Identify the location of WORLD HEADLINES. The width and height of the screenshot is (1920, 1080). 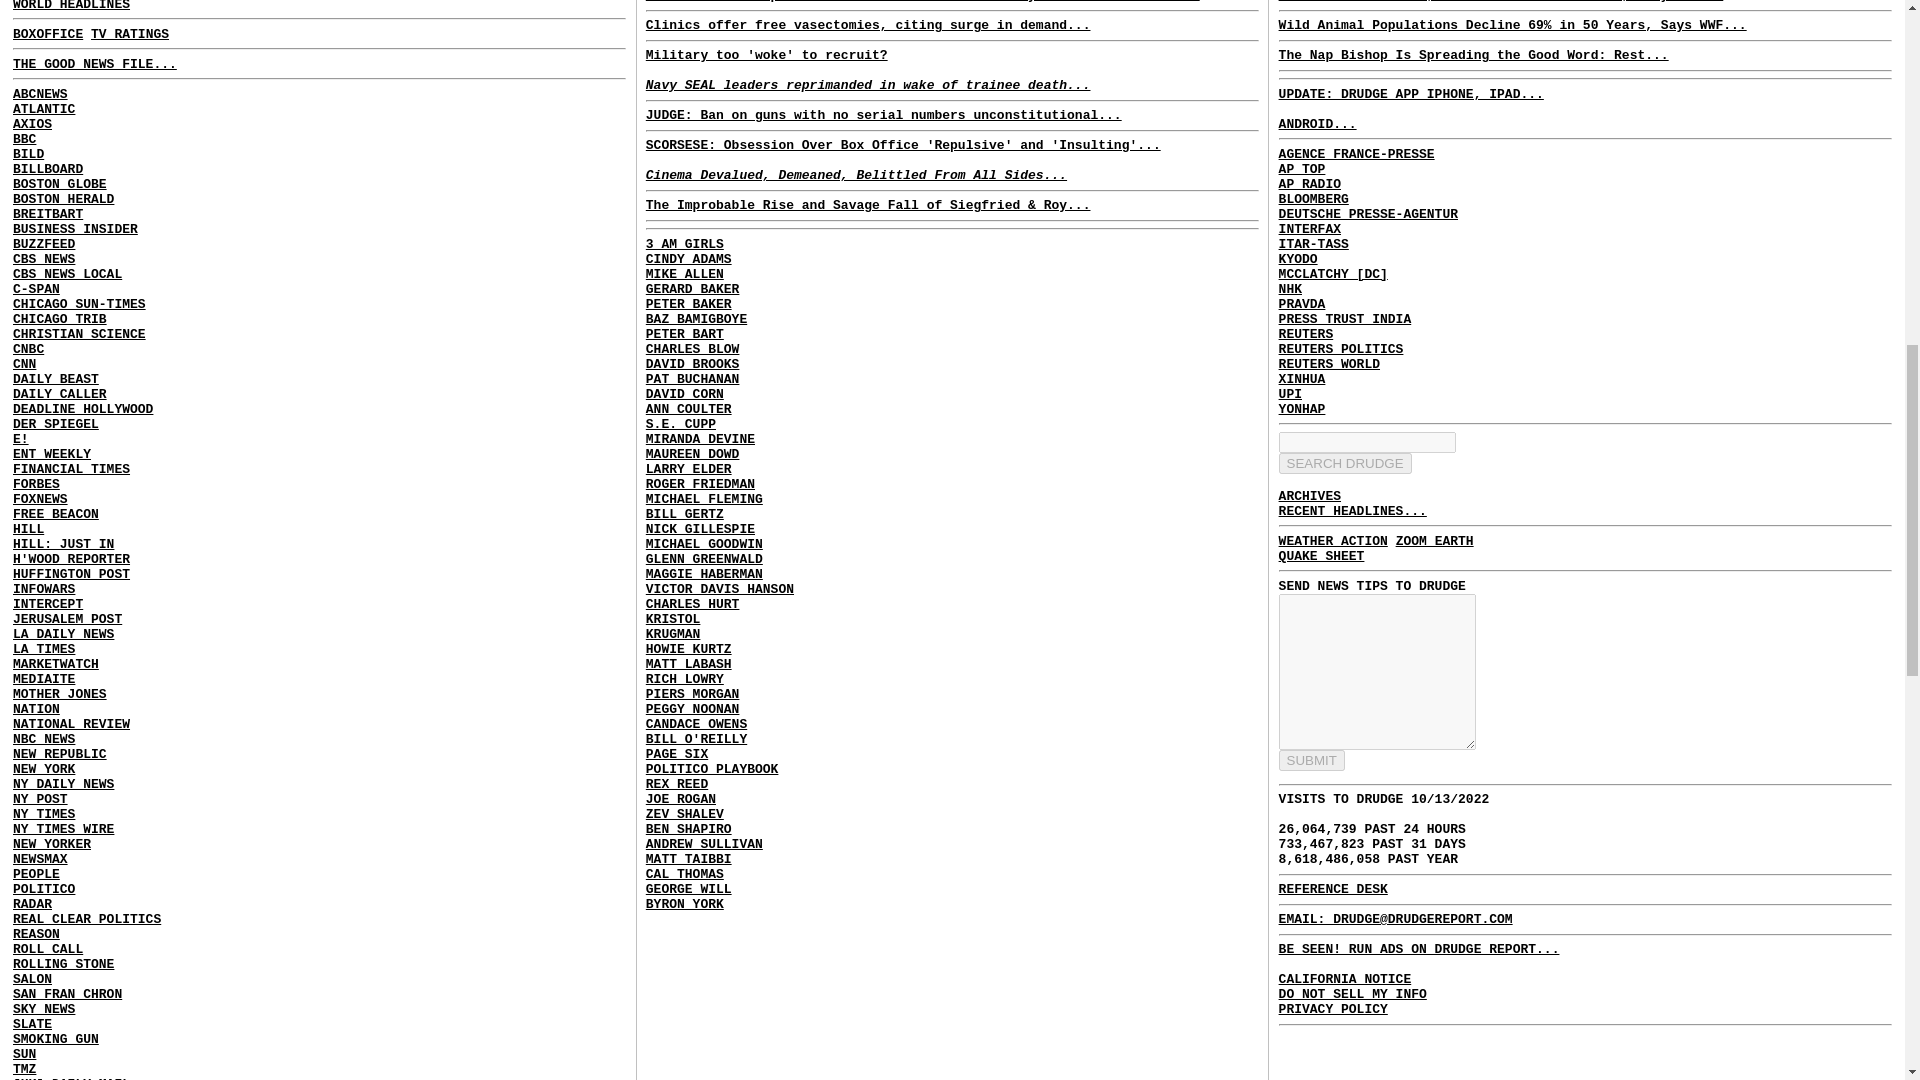
(72, 5).